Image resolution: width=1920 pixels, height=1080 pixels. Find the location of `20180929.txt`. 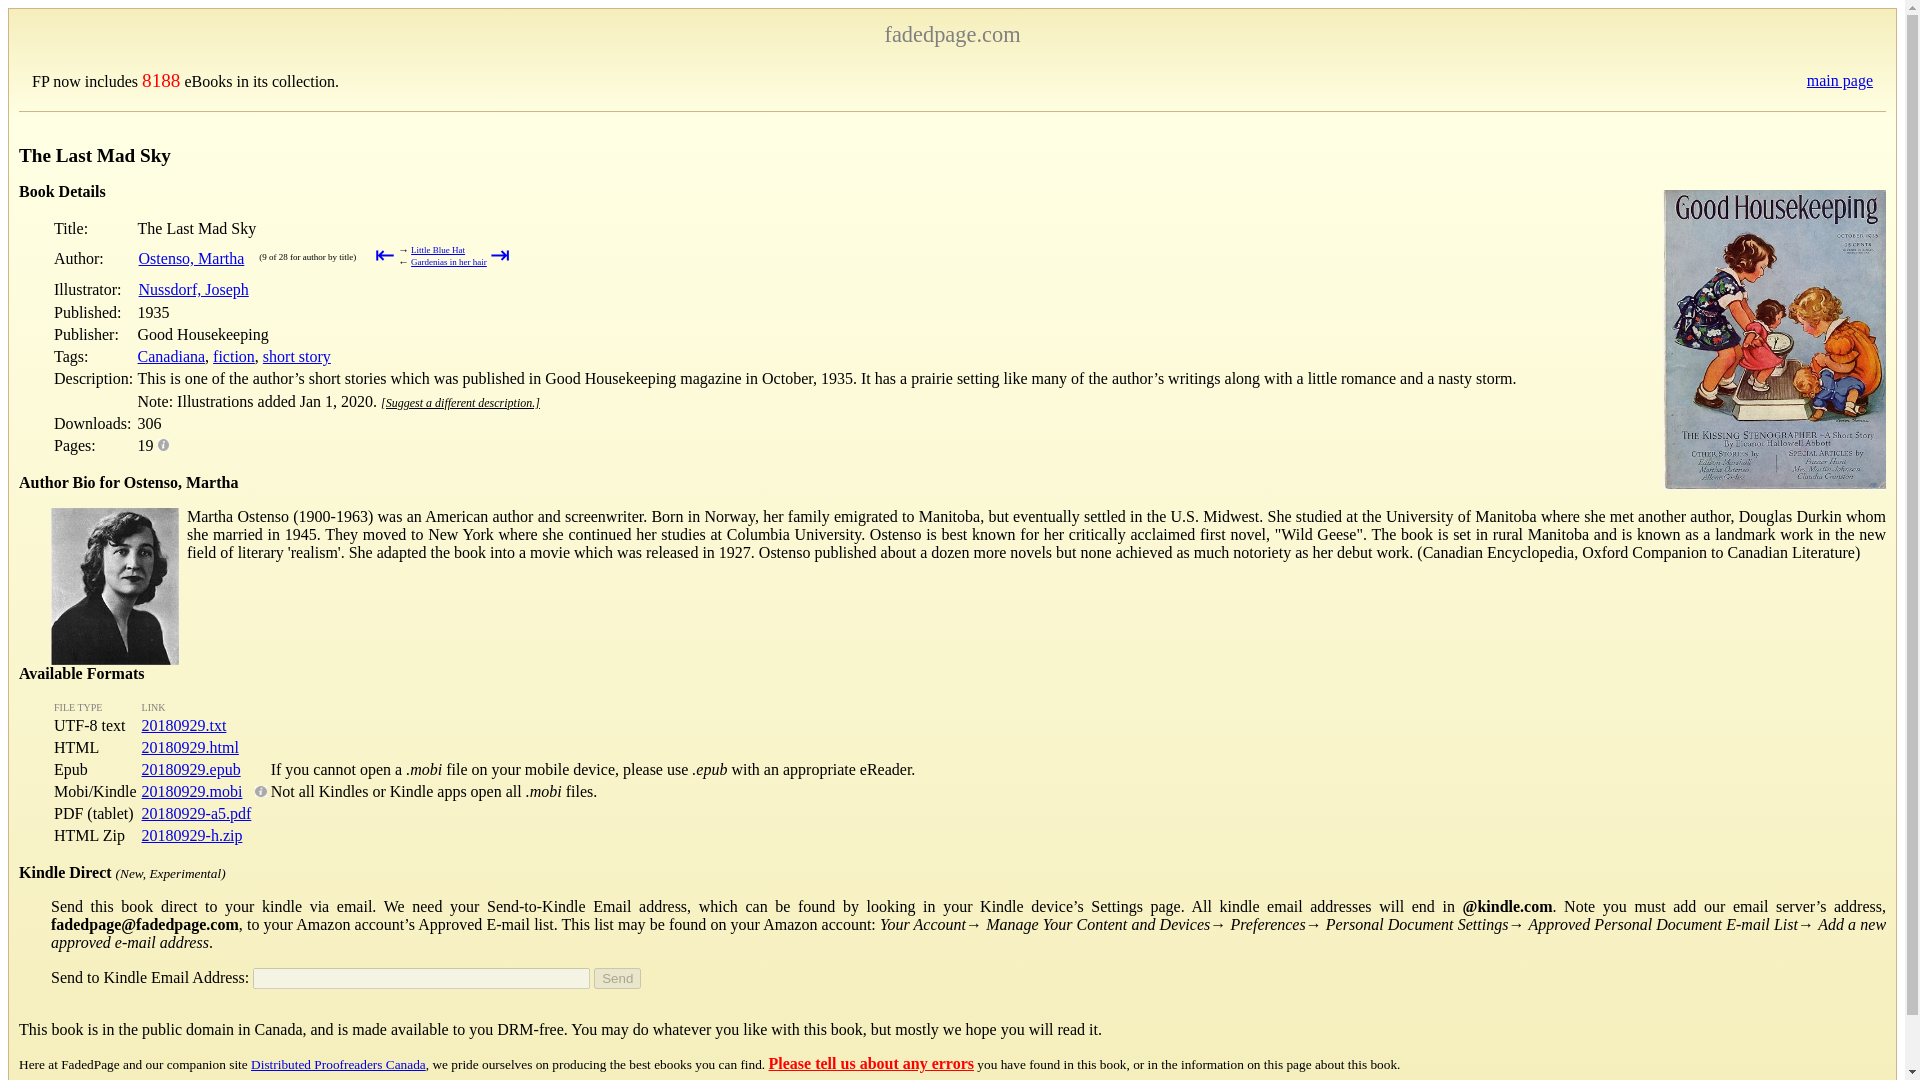

20180929.txt is located at coordinates (184, 726).